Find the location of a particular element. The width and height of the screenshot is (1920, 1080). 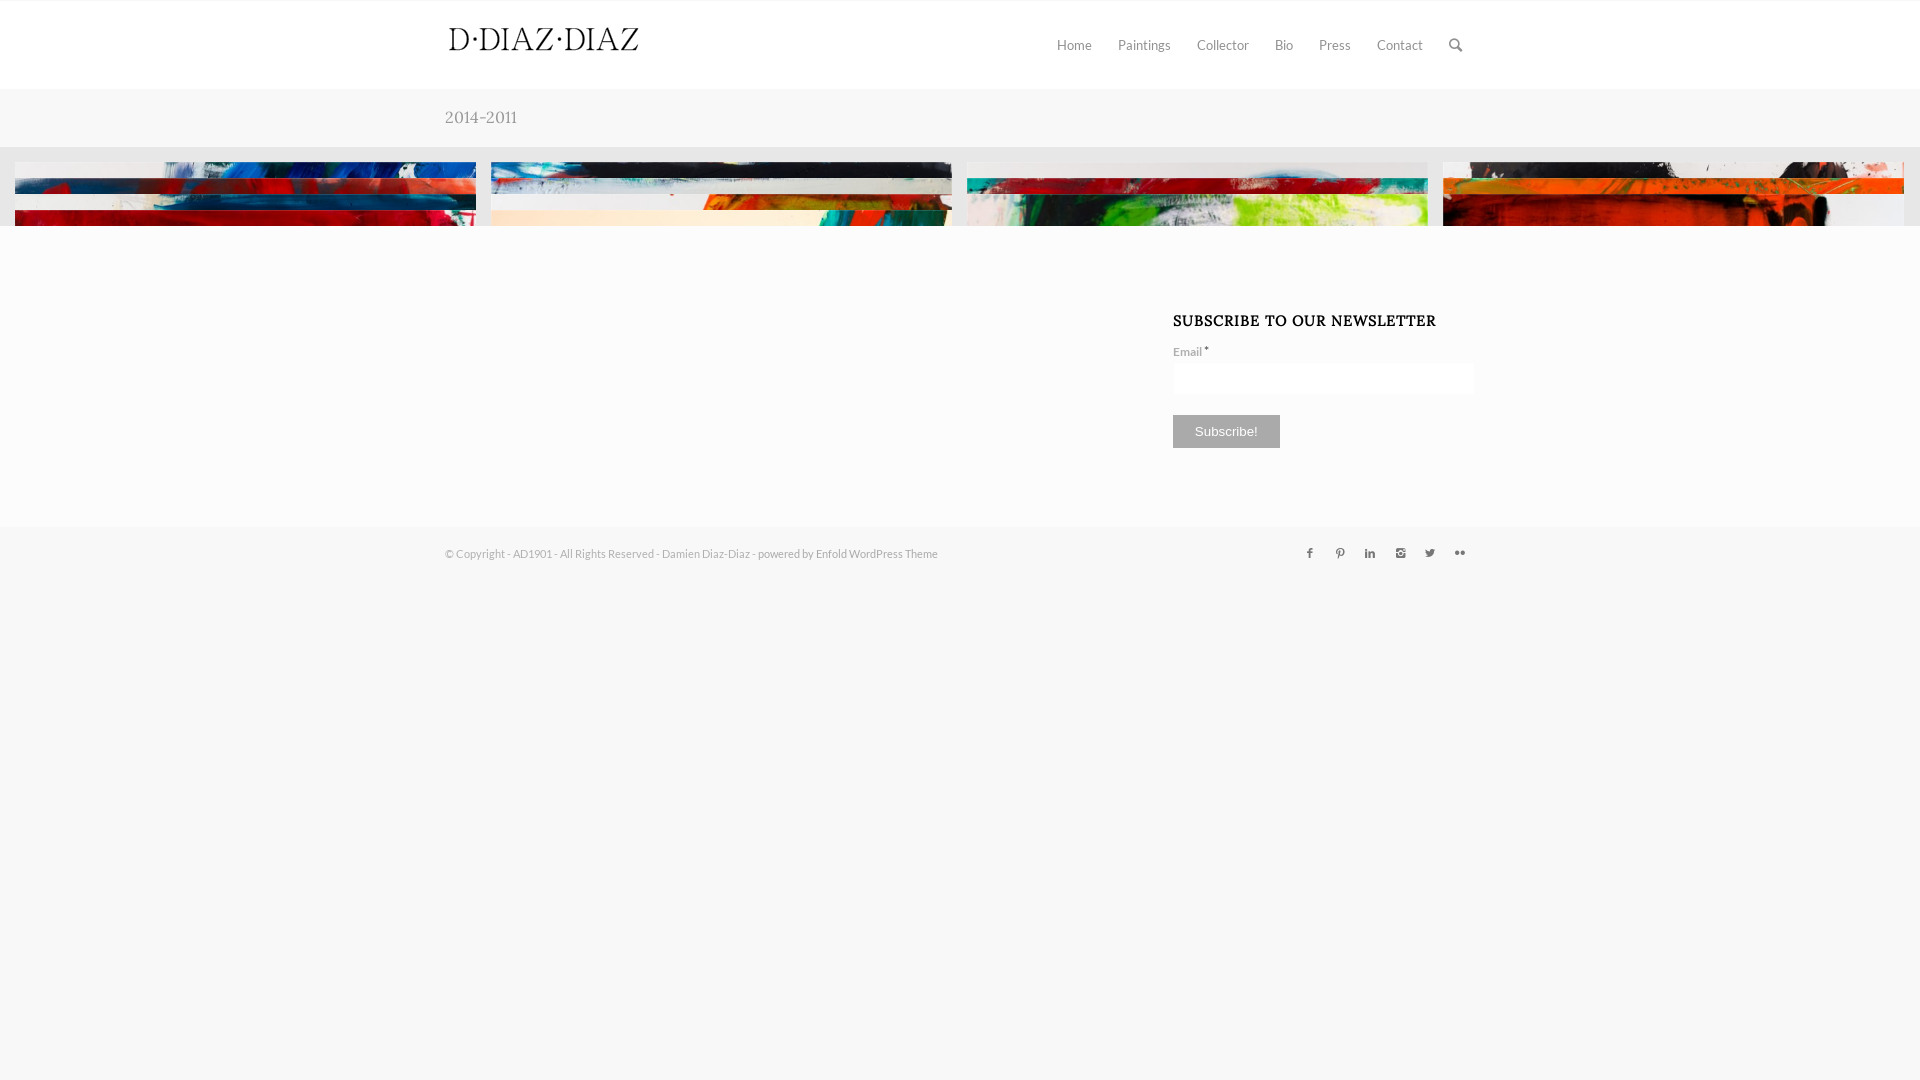

powered by Enfold WordPress Theme is located at coordinates (848, 554).